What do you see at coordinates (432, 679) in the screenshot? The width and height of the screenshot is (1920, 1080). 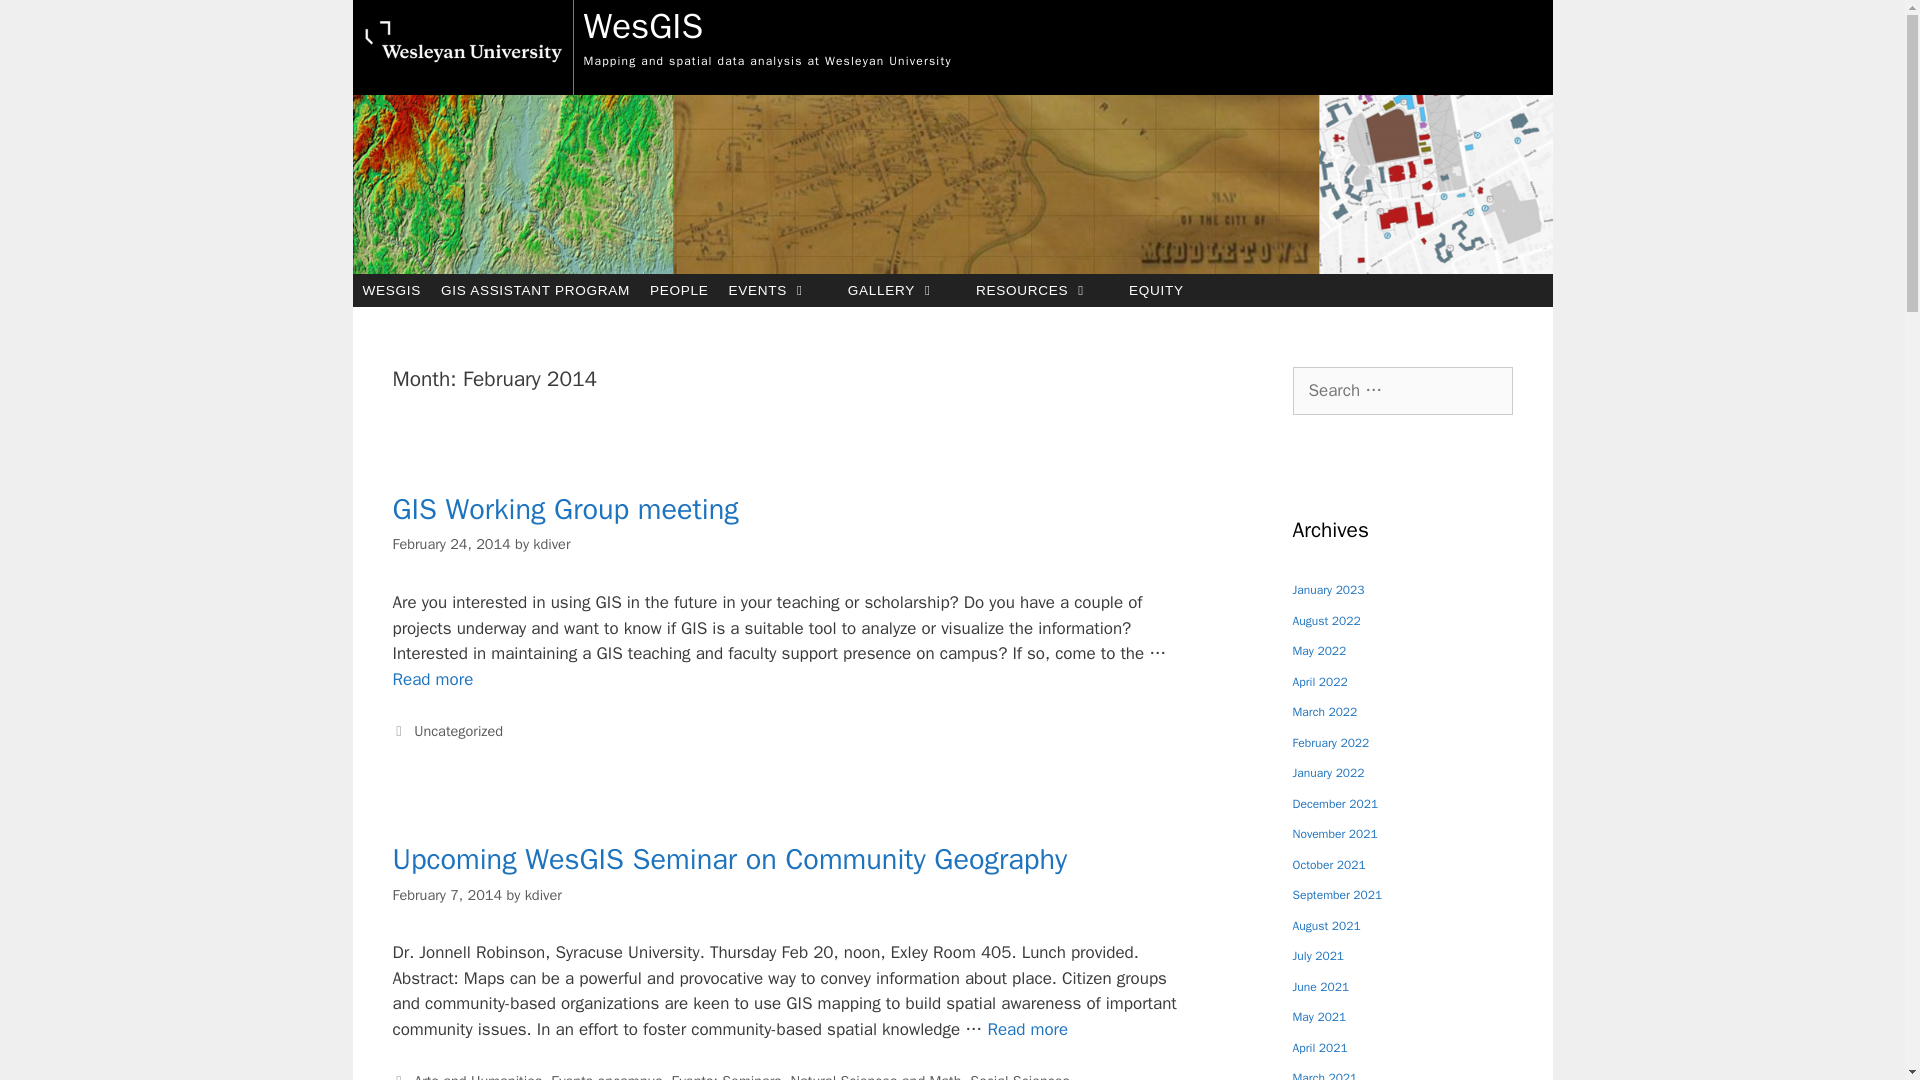 I see `GIS Working Group meeting` at bounding box center [432, 679].